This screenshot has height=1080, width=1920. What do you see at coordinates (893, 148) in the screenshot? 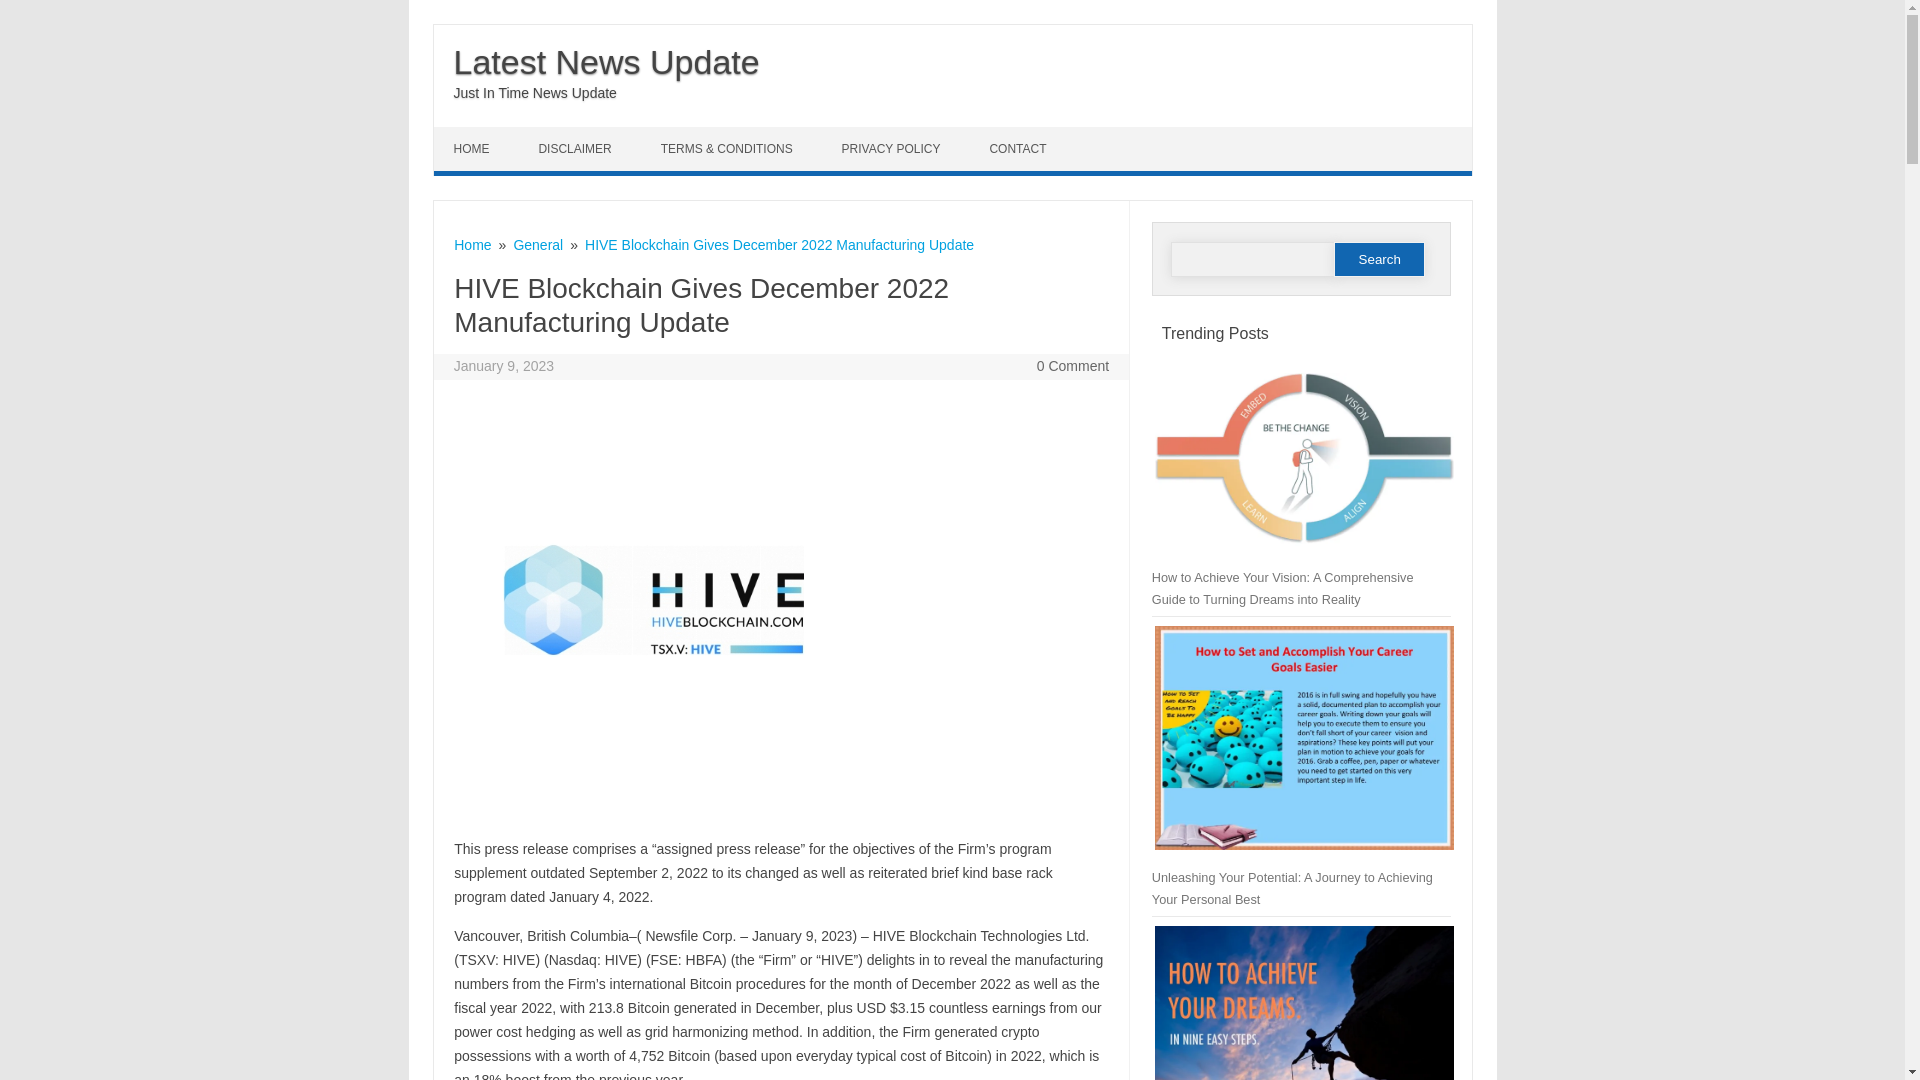
I see `PRIVACY POLICY` at bounding box center [893, 148].